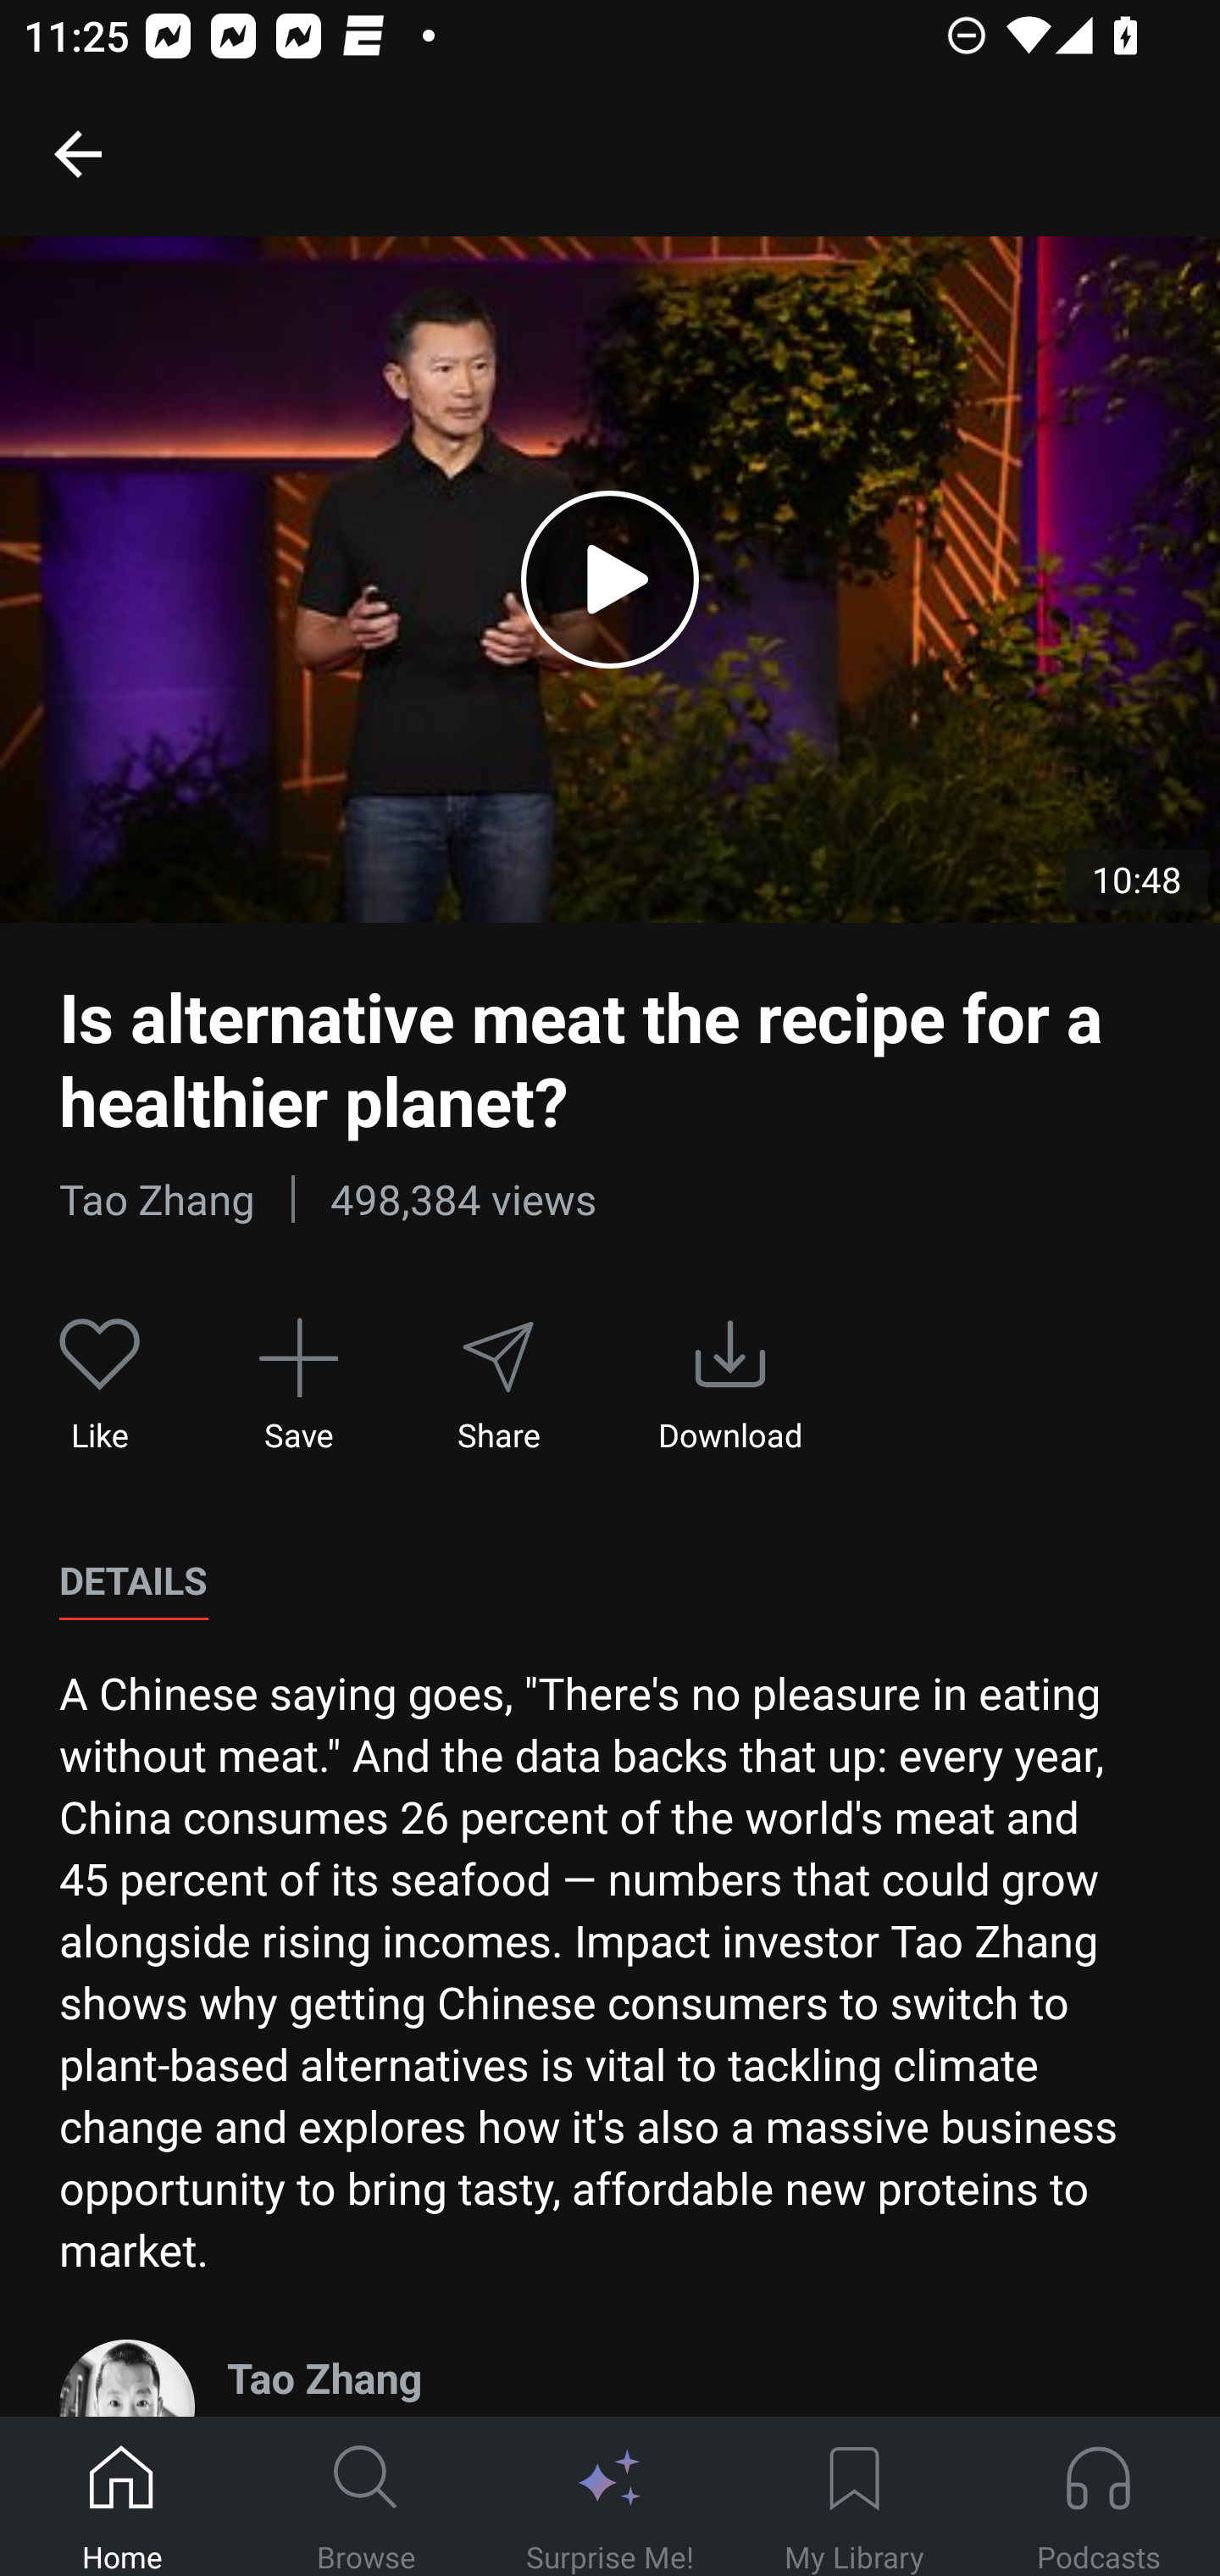 This screenshot has width=1220, height=2576. What do you see at coordinates (610, 2497) in the screenshot?
I see `Surprise Me!` at bounding box center [610, 2497].